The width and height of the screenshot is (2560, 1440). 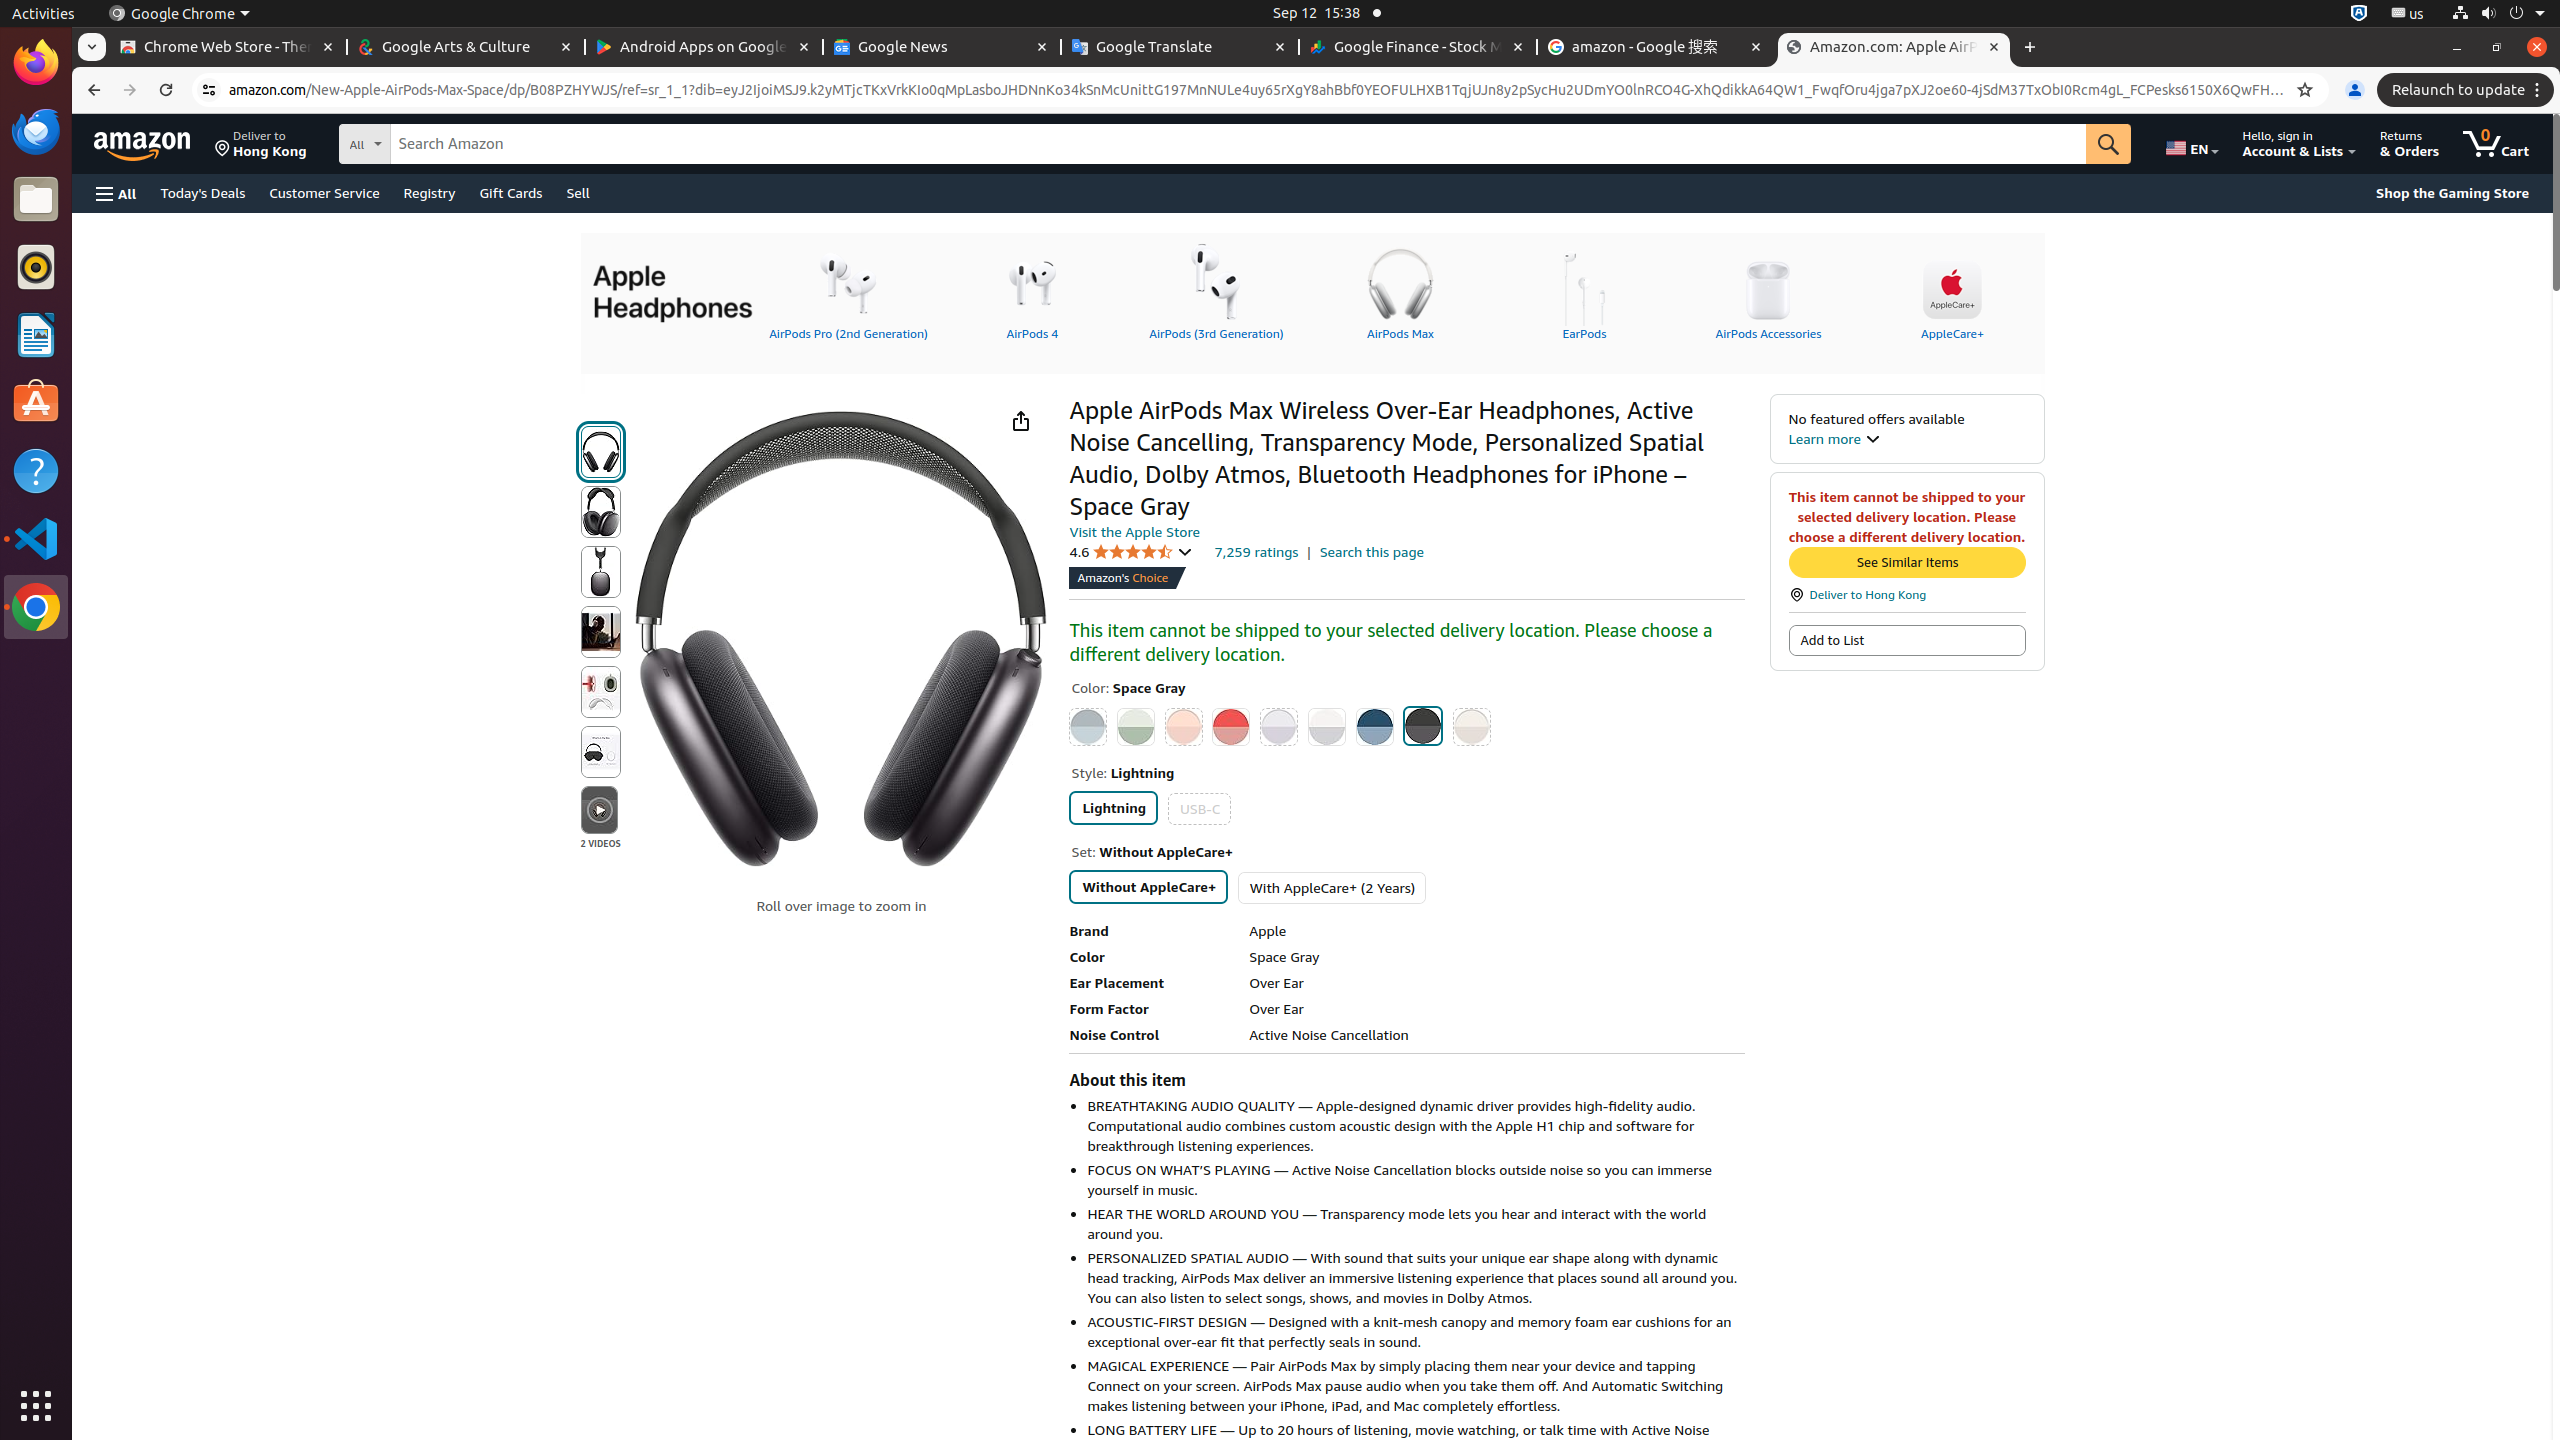 What do you see at coordinates (439, 142) in the screenshot?
I see `All Departments` at bounding box center [439, 142].